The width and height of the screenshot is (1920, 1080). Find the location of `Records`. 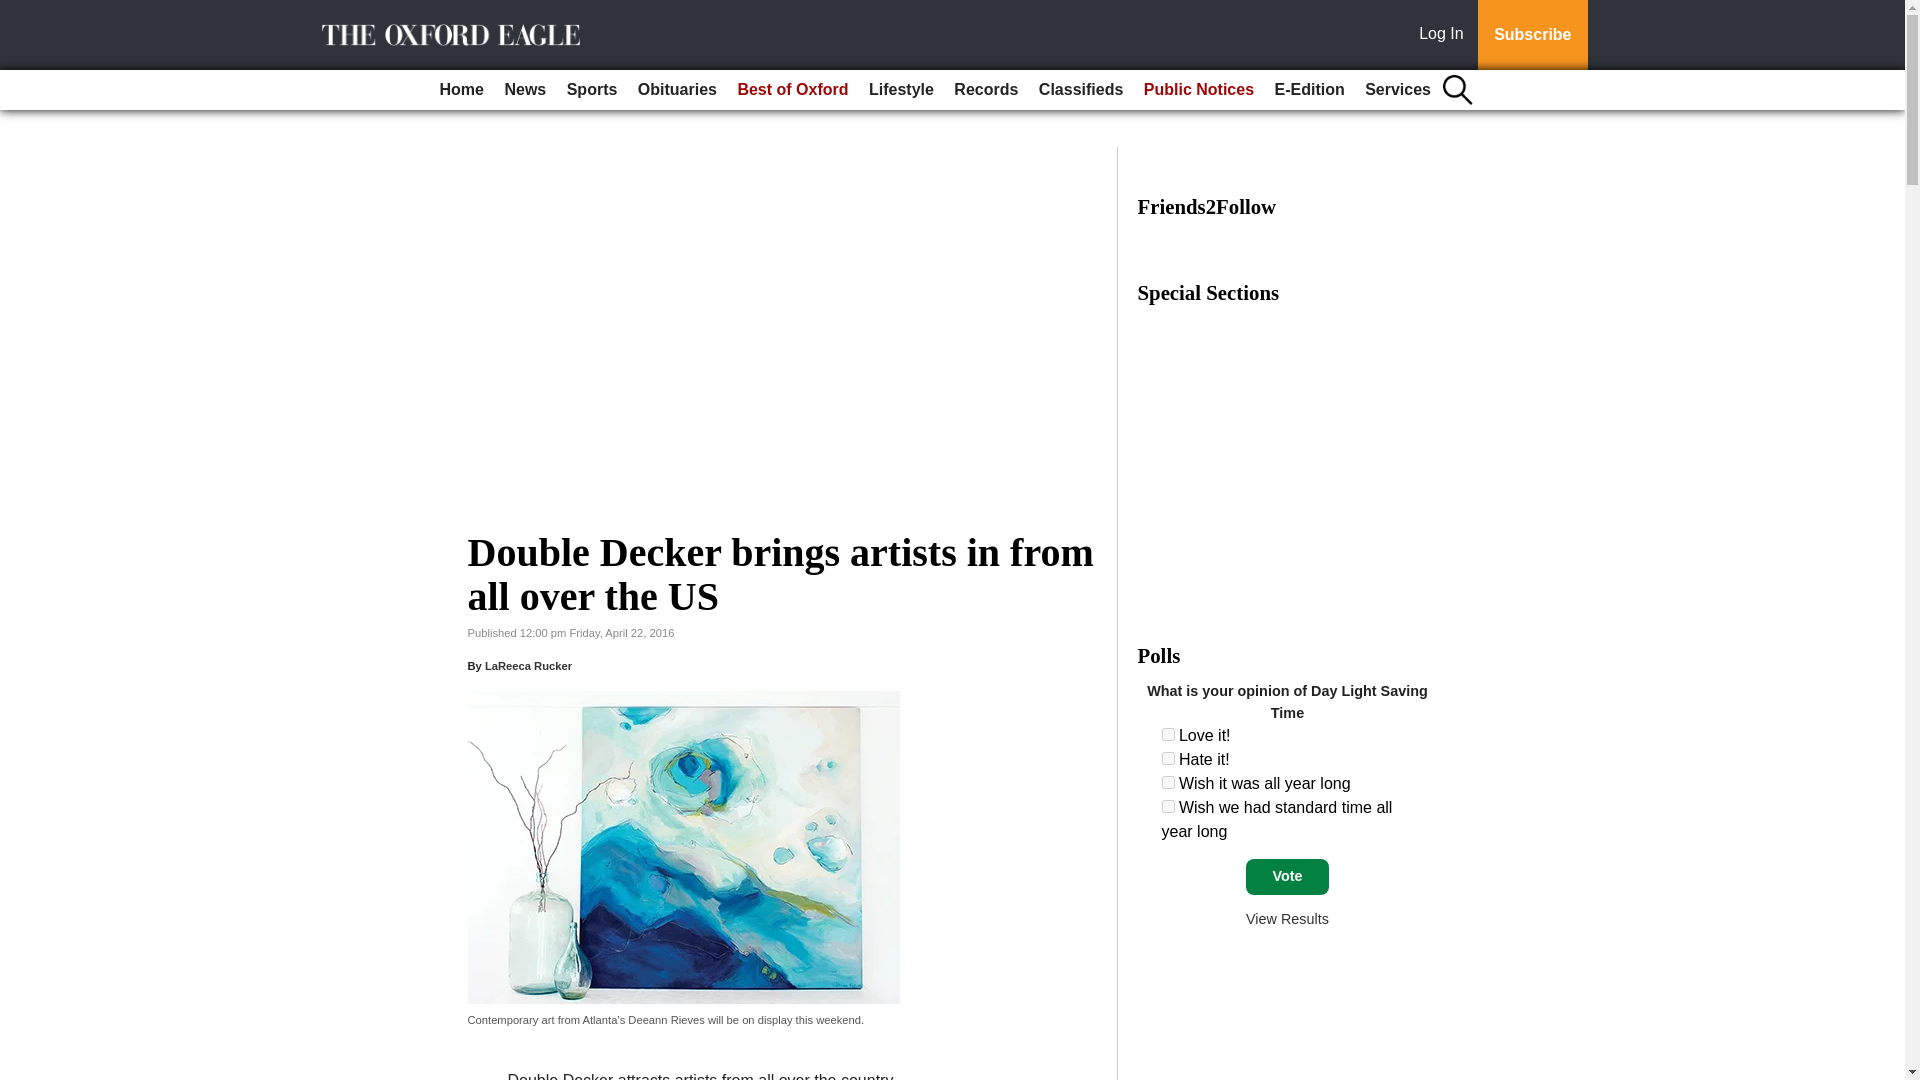

Records is located at coordinates (986, 90).